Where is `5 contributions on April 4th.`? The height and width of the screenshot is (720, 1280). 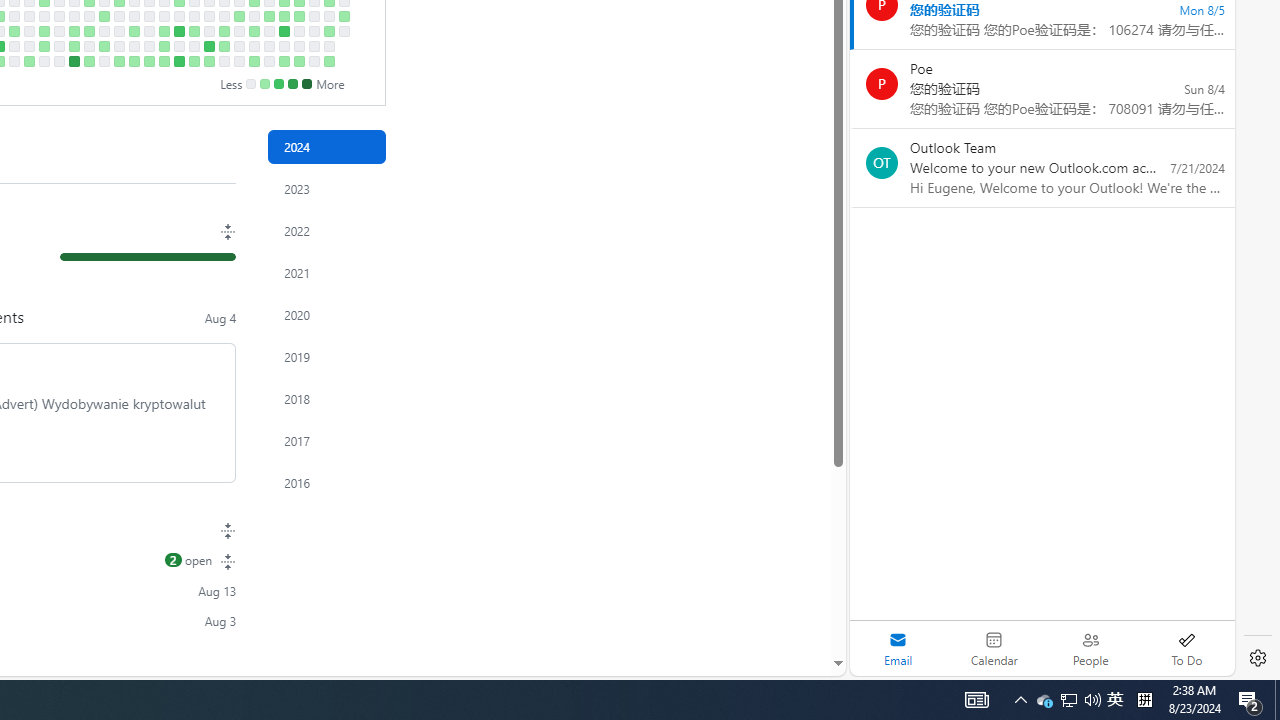
5 contributions on April 4th. is located at coordinates (44, 30).